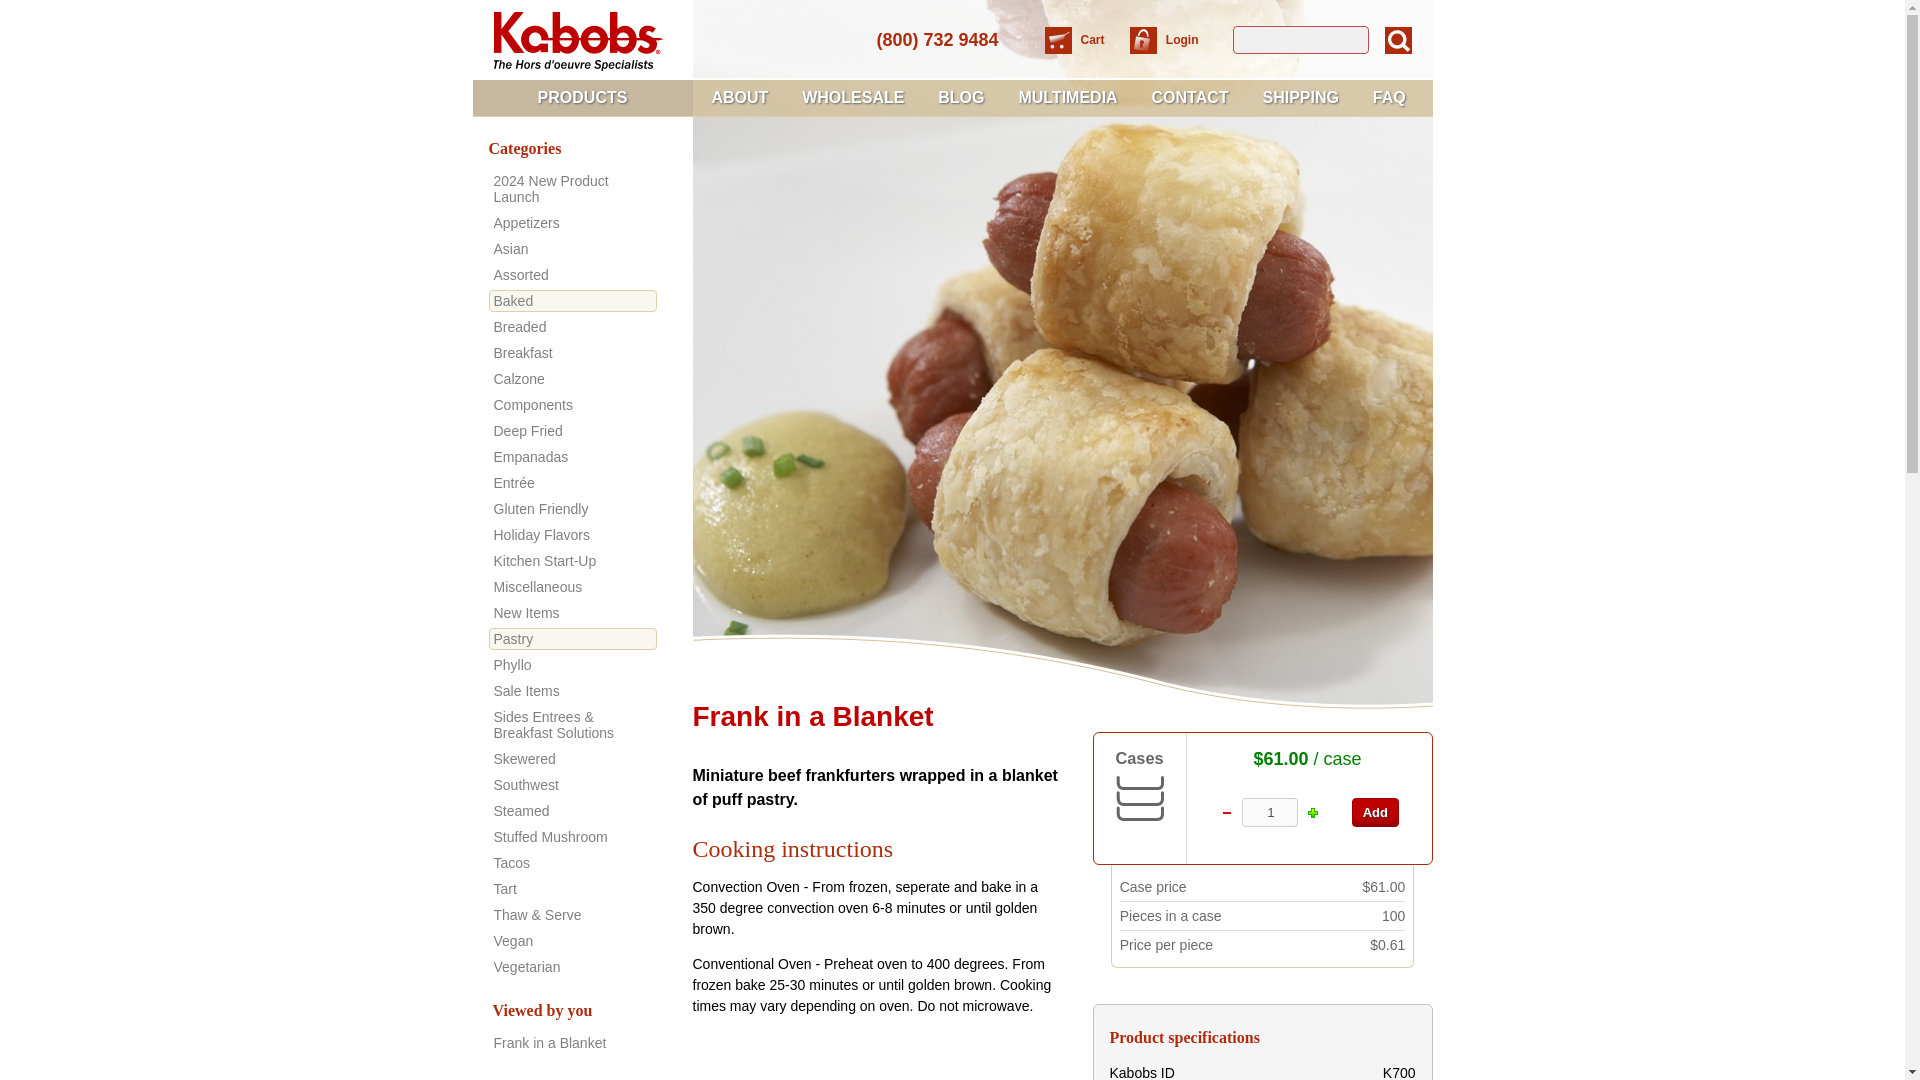 The height and width of the screenshot is (1080, 1920). What do you see at coordinates (1300, 98) in the screenshot?
I see `SHIPPING` at bounding box center [1300, 98].